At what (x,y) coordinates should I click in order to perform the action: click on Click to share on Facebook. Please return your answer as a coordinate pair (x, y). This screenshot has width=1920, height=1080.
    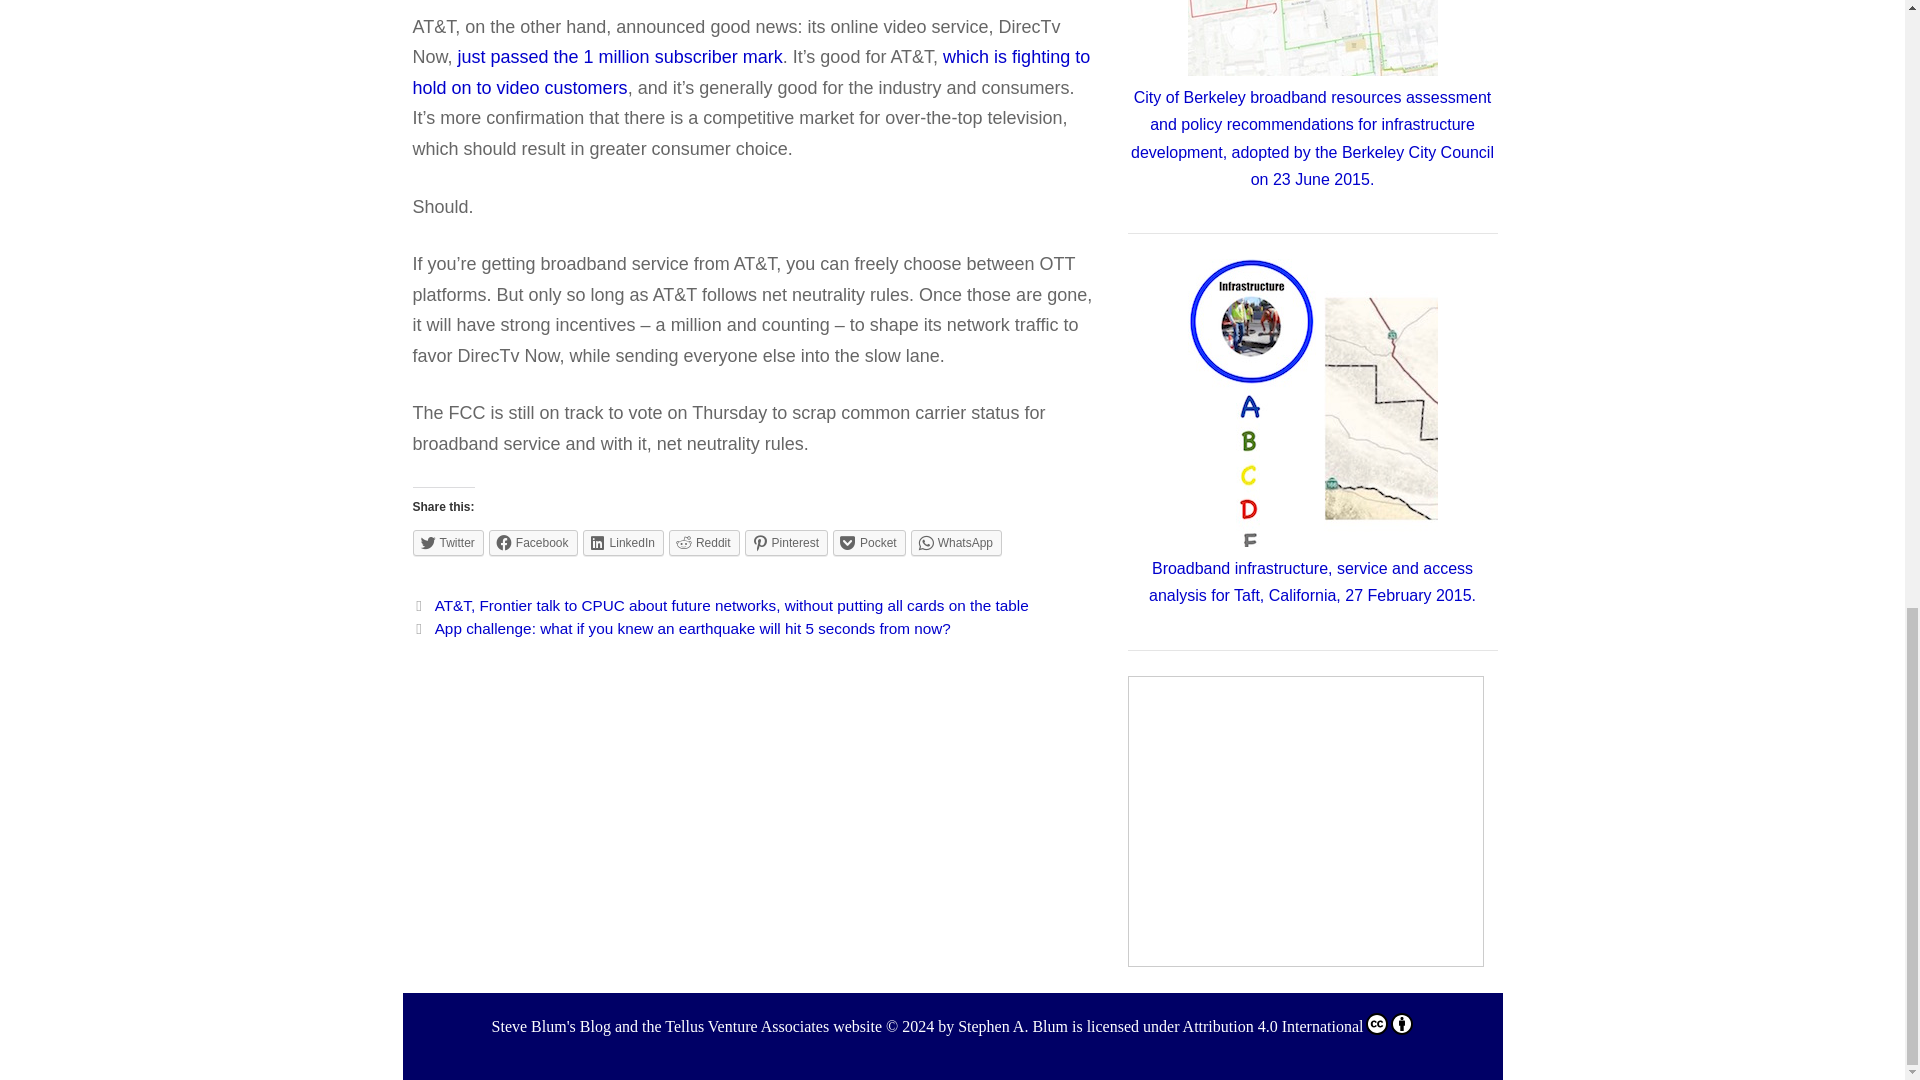
    Looking at the image, I should click on (533, 543).